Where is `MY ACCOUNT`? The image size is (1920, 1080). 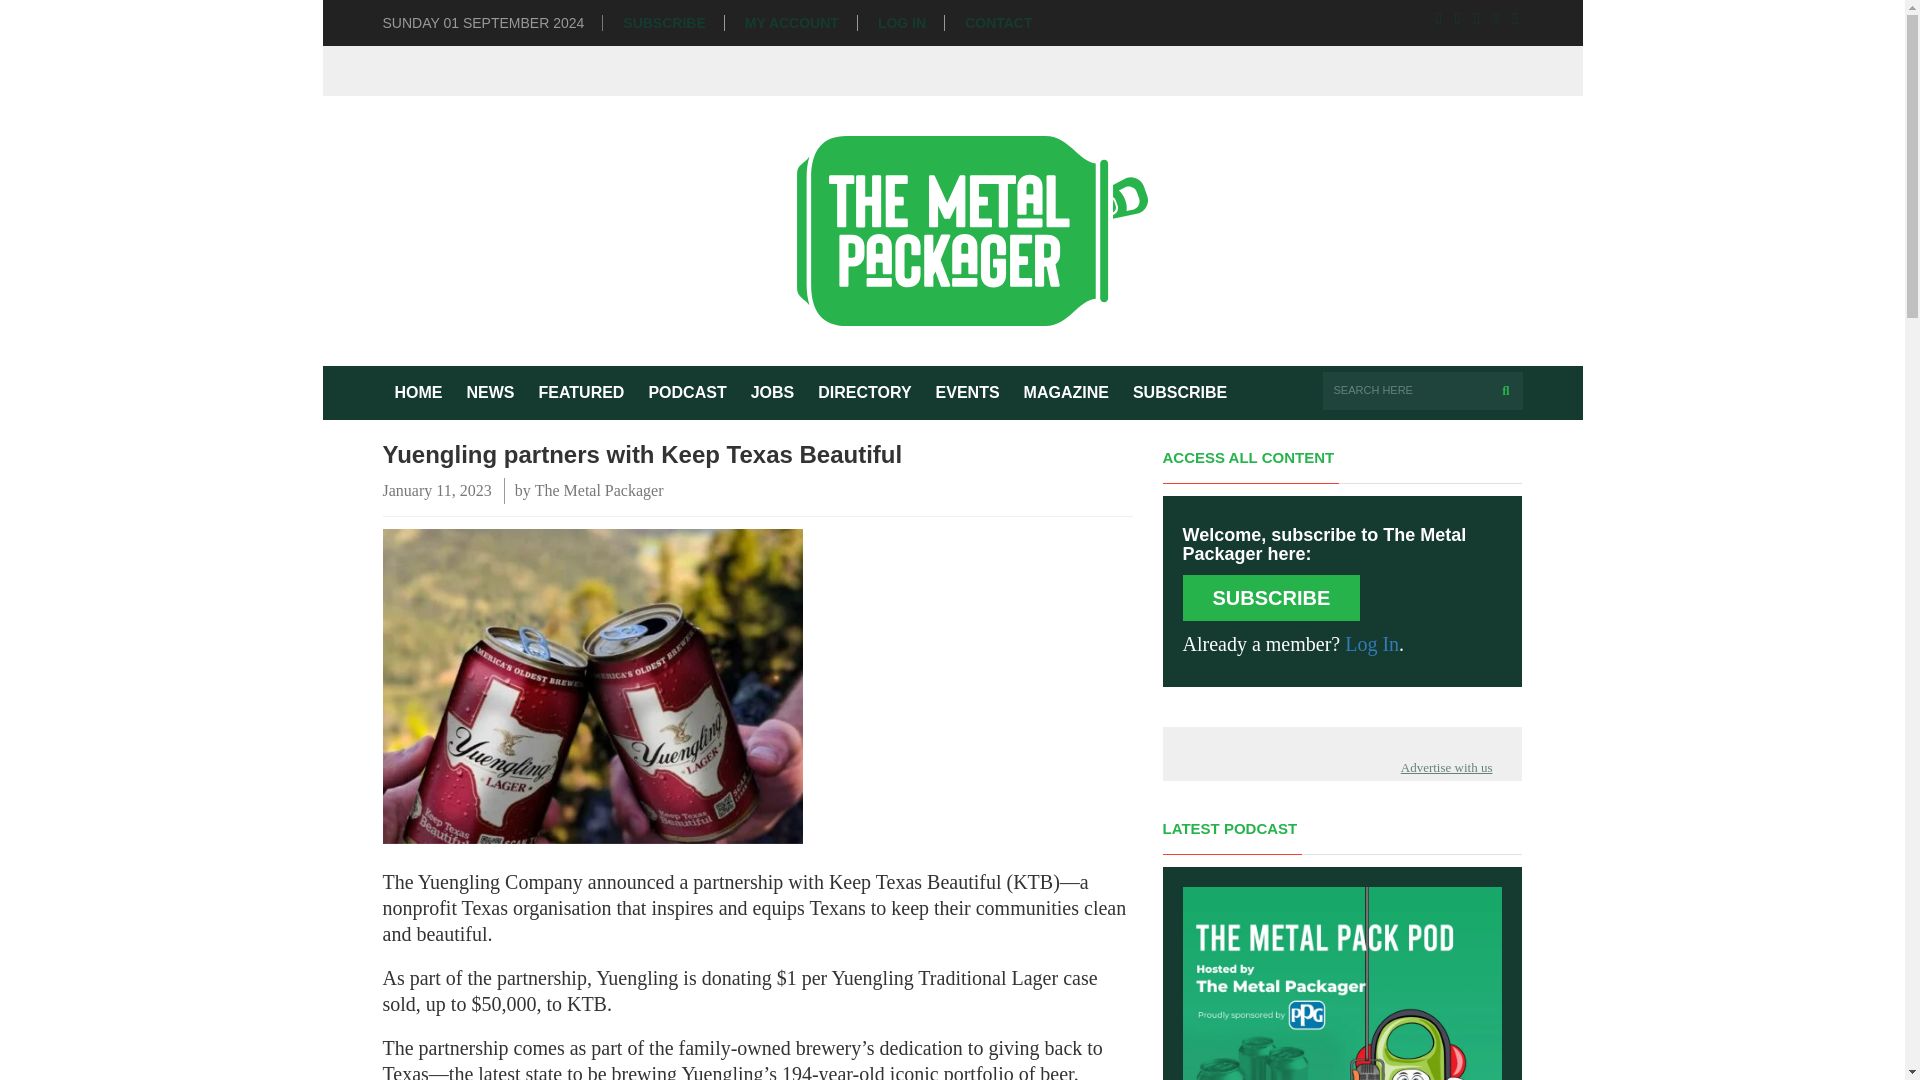 MY ACCOUNT is located at coordinates (792, 24).